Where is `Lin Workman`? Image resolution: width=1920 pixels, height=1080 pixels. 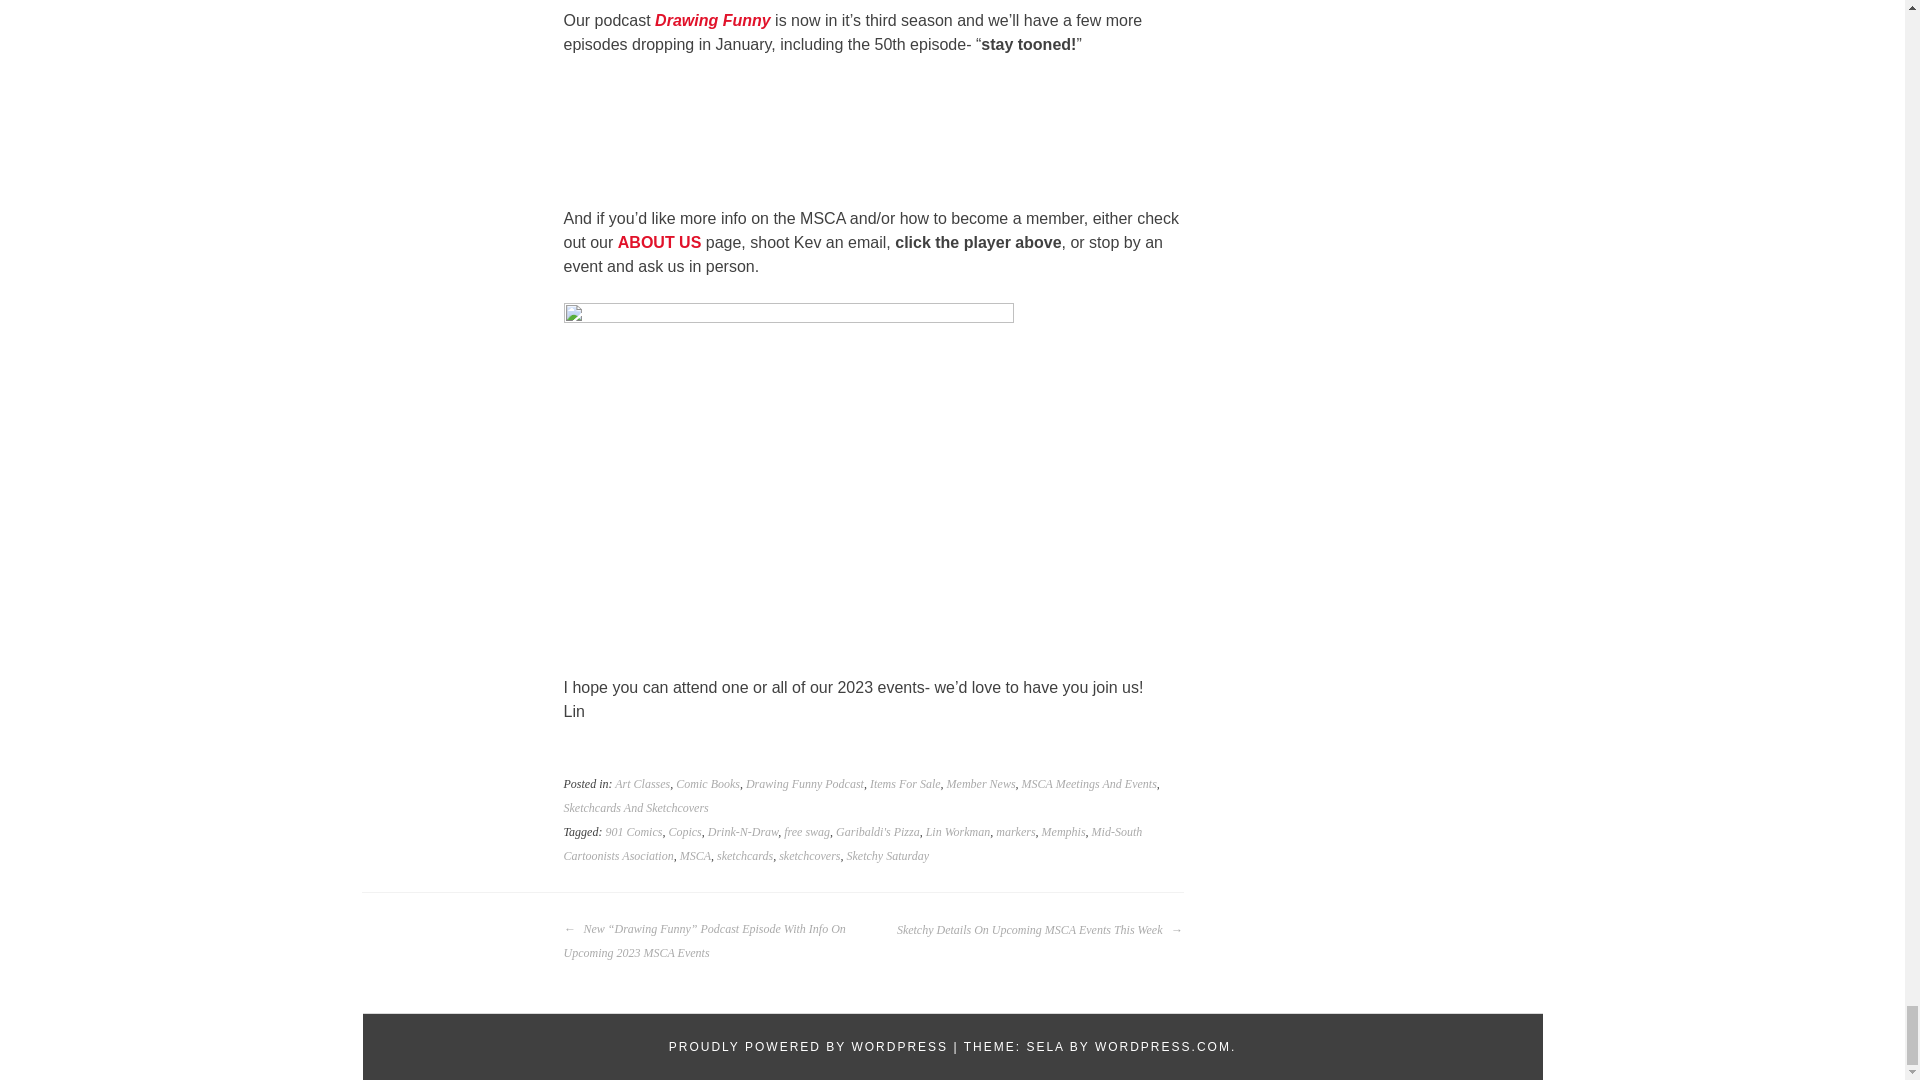
Lin Workman is located at coordinates (958, 832).